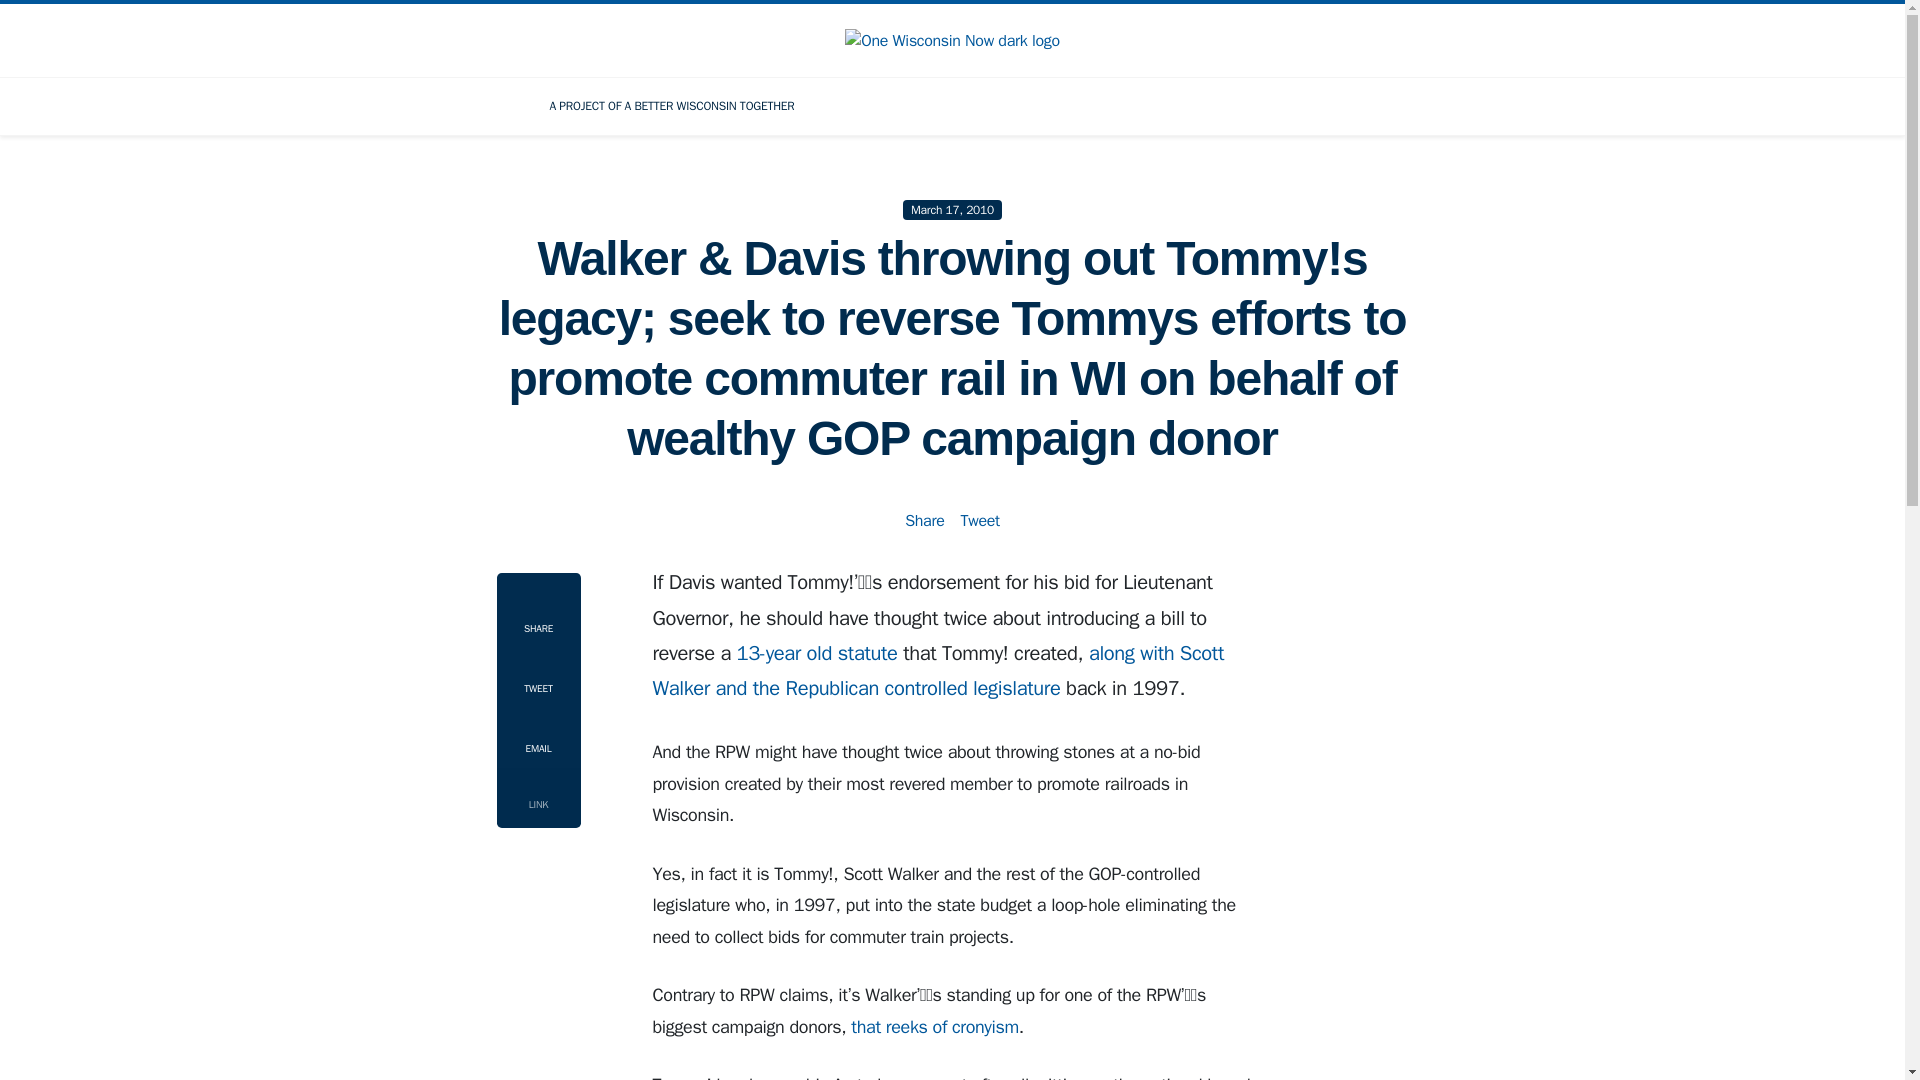 Image resolution: width=1920 pixels, height=1080 pixels. What do you see at coordinates (979, 520) in the screenshot?
I see `Tweet` at bounding box center [979, 520].